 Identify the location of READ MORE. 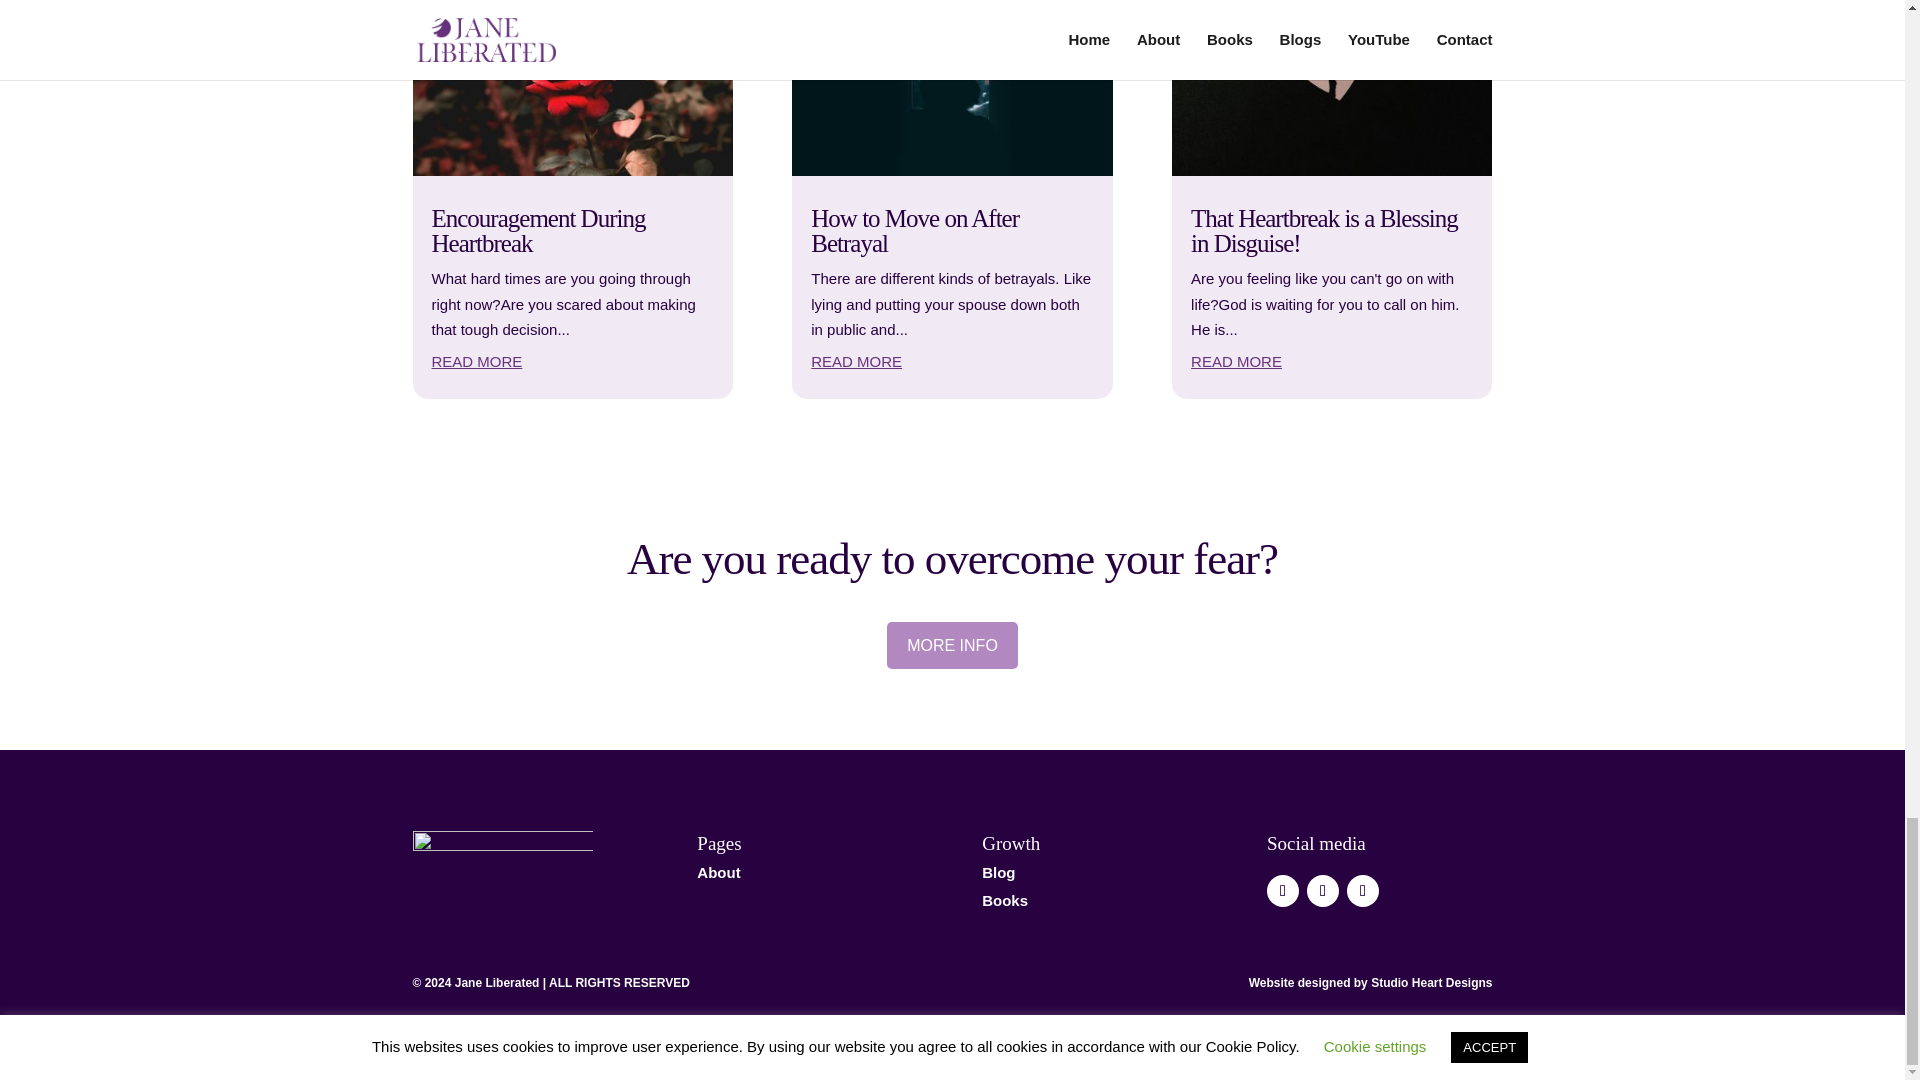
(477, 362).